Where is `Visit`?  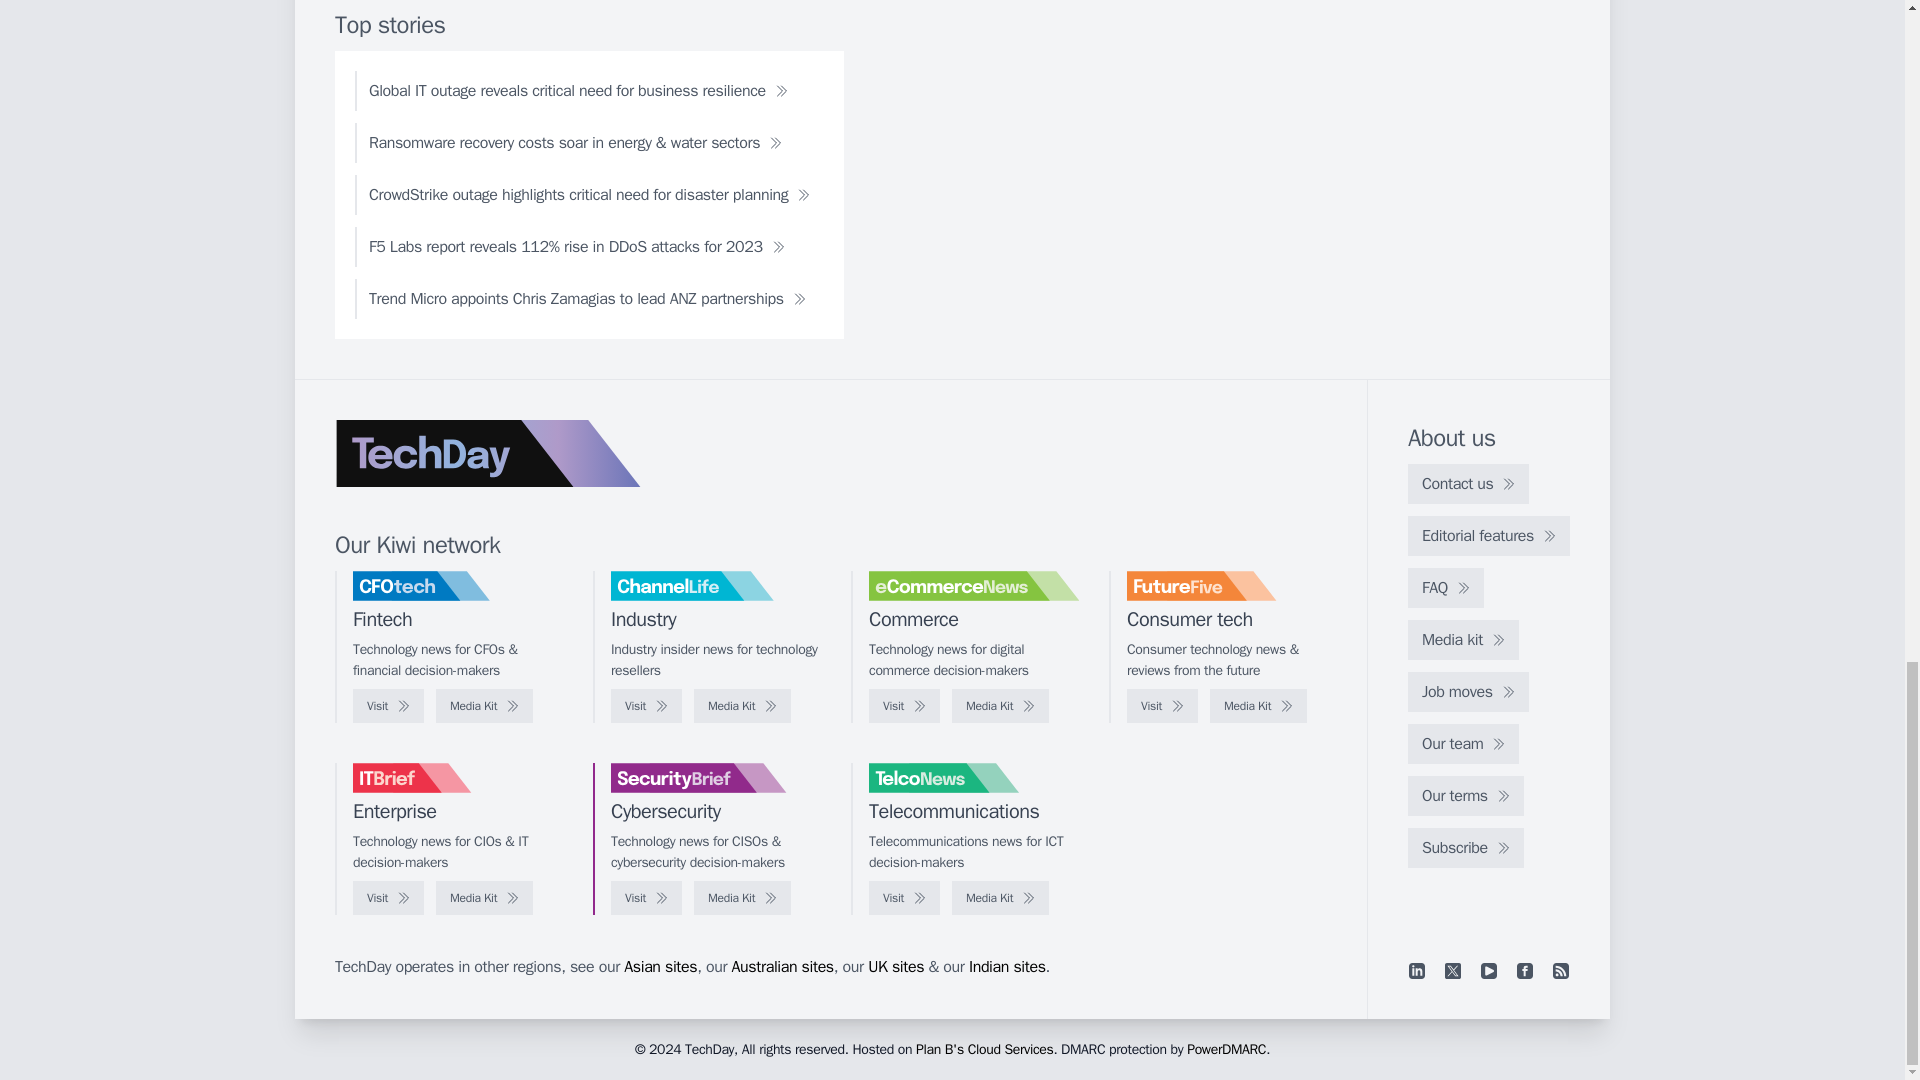 Visit is located at coordinates (388, 706).